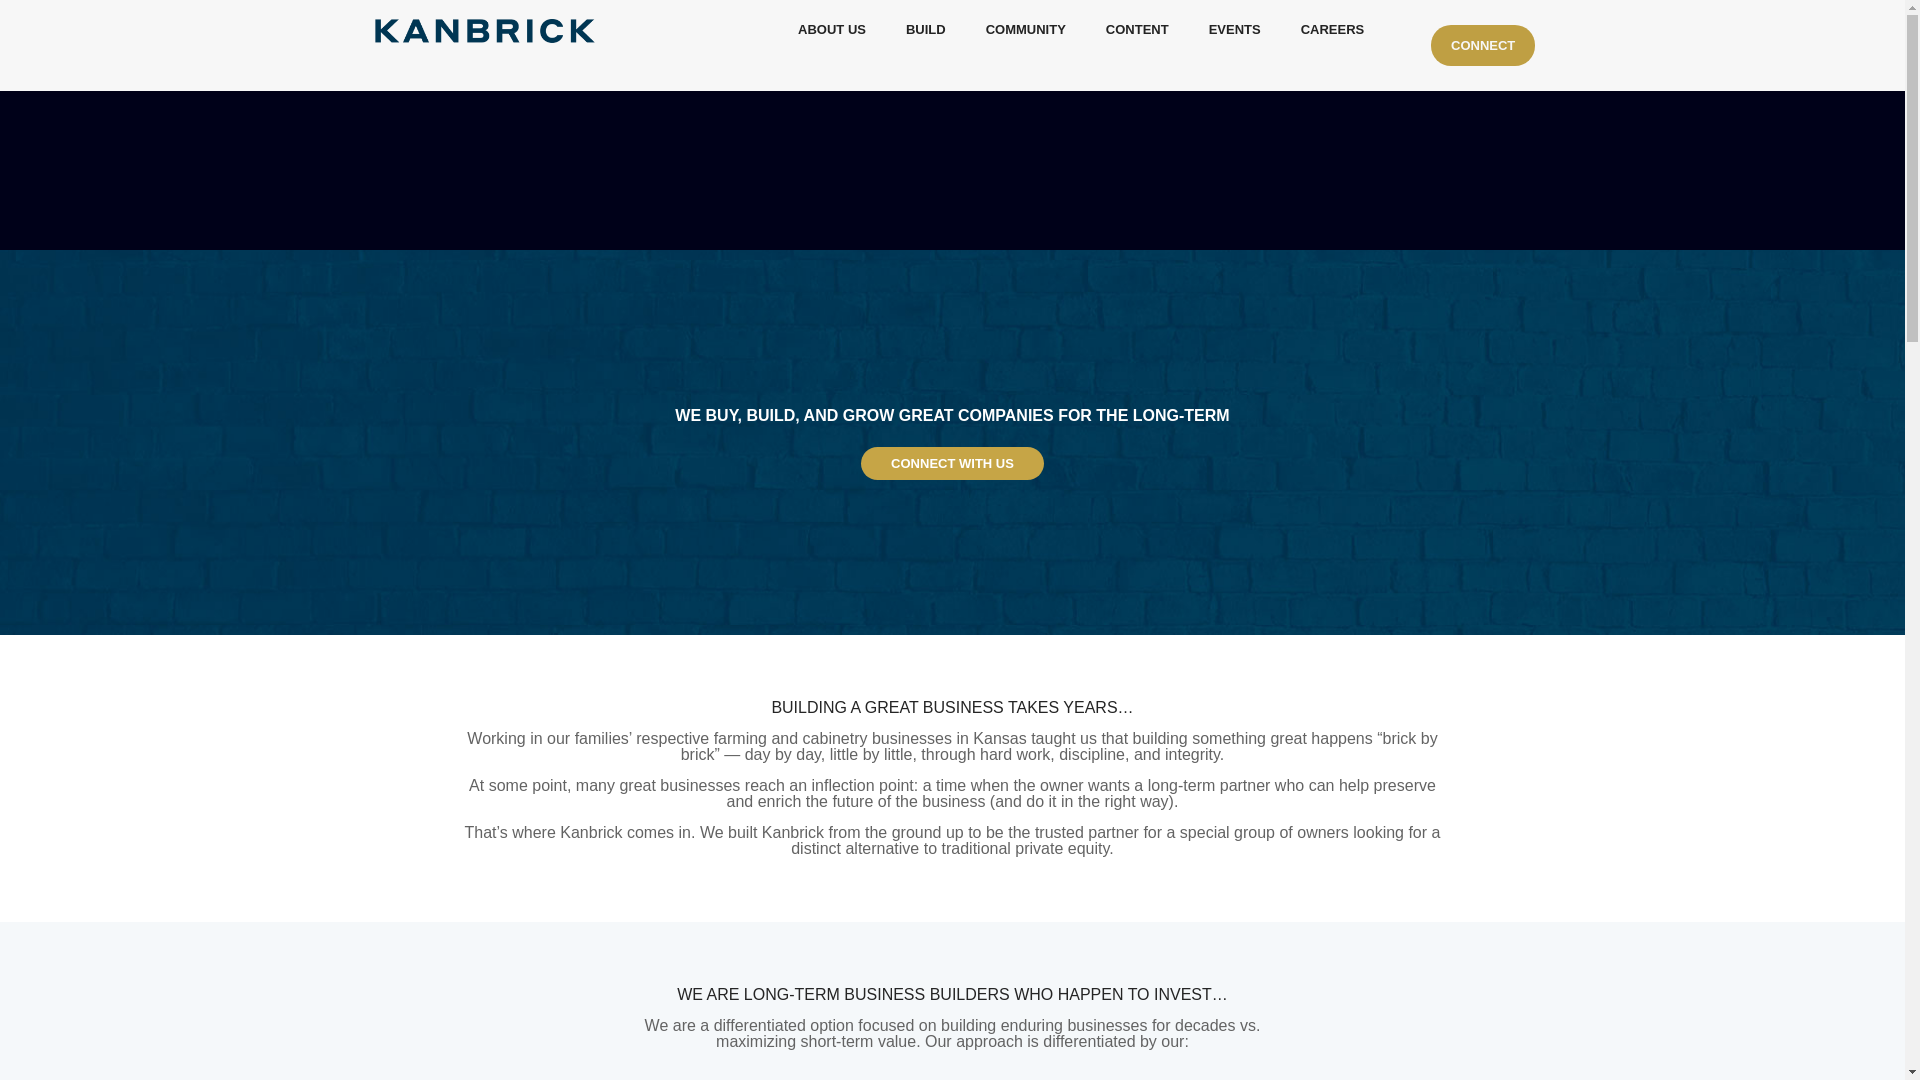  What do you see at coordinates (831, 30) in the screenshot?
I see `ABOUT US` at bounding box center [831, 30].